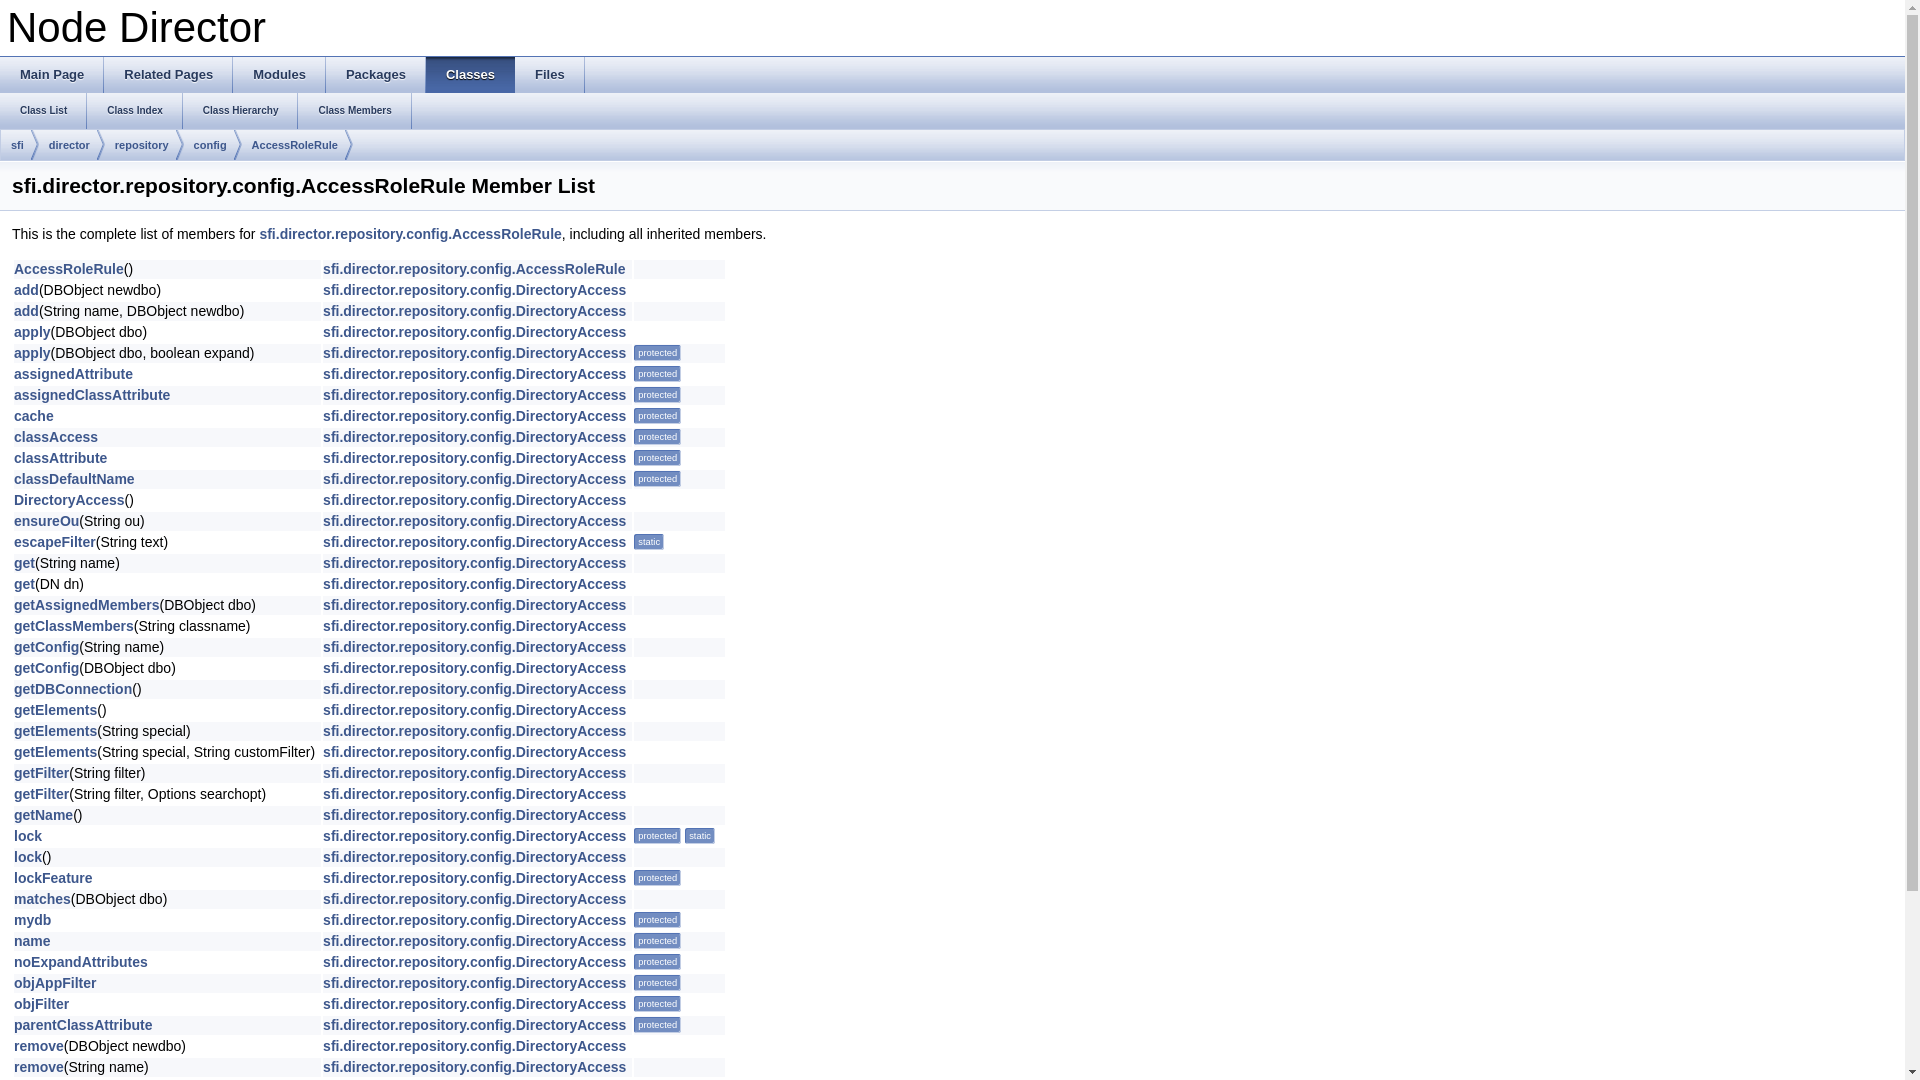 Image resolution: width=1920 pixels, height=1080 pixels. Describe the element at coordinates (241, 111) in the screenshot. I see `Class Hierarchy` at that location.